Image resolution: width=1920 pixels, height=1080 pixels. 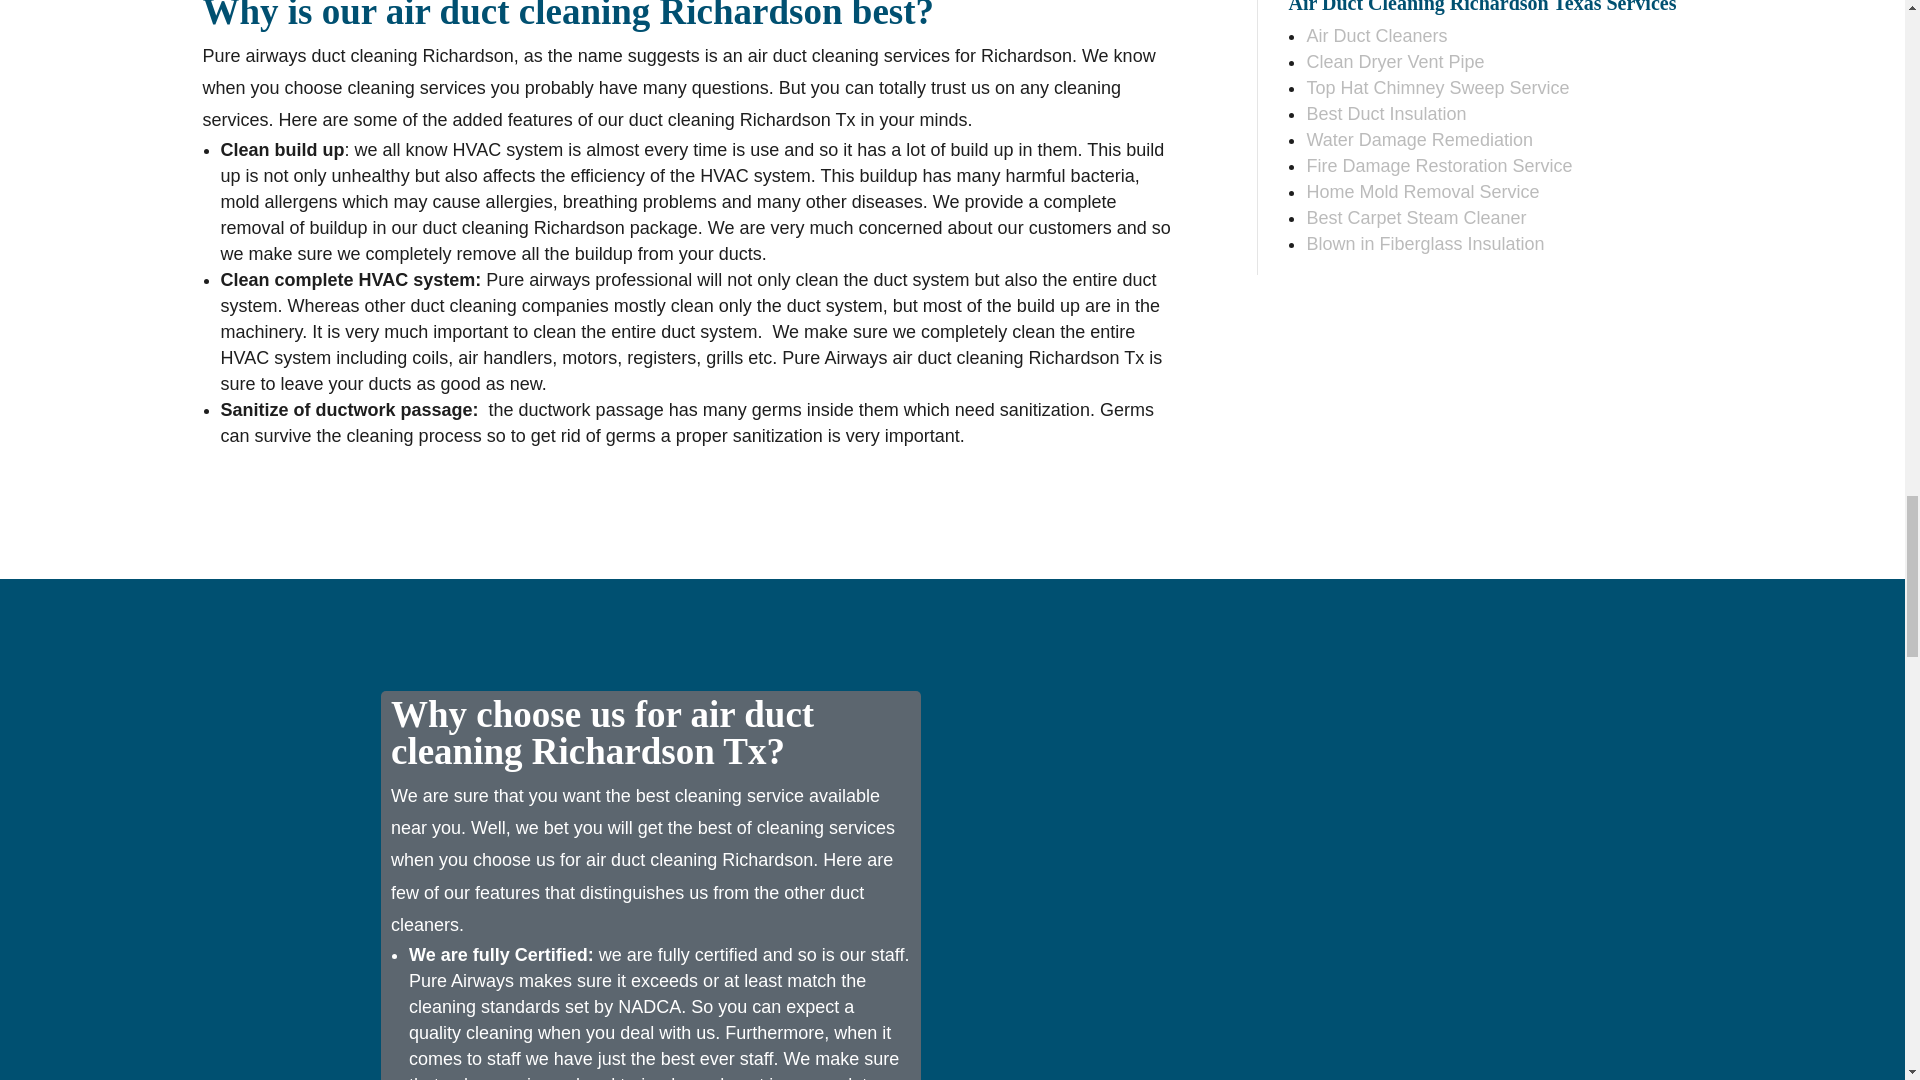 What do you see at coordinates (1436, 88) in the screenshot?
I see `Top Hat Chimney Sweep Service` at bounding box center [1436, 88].